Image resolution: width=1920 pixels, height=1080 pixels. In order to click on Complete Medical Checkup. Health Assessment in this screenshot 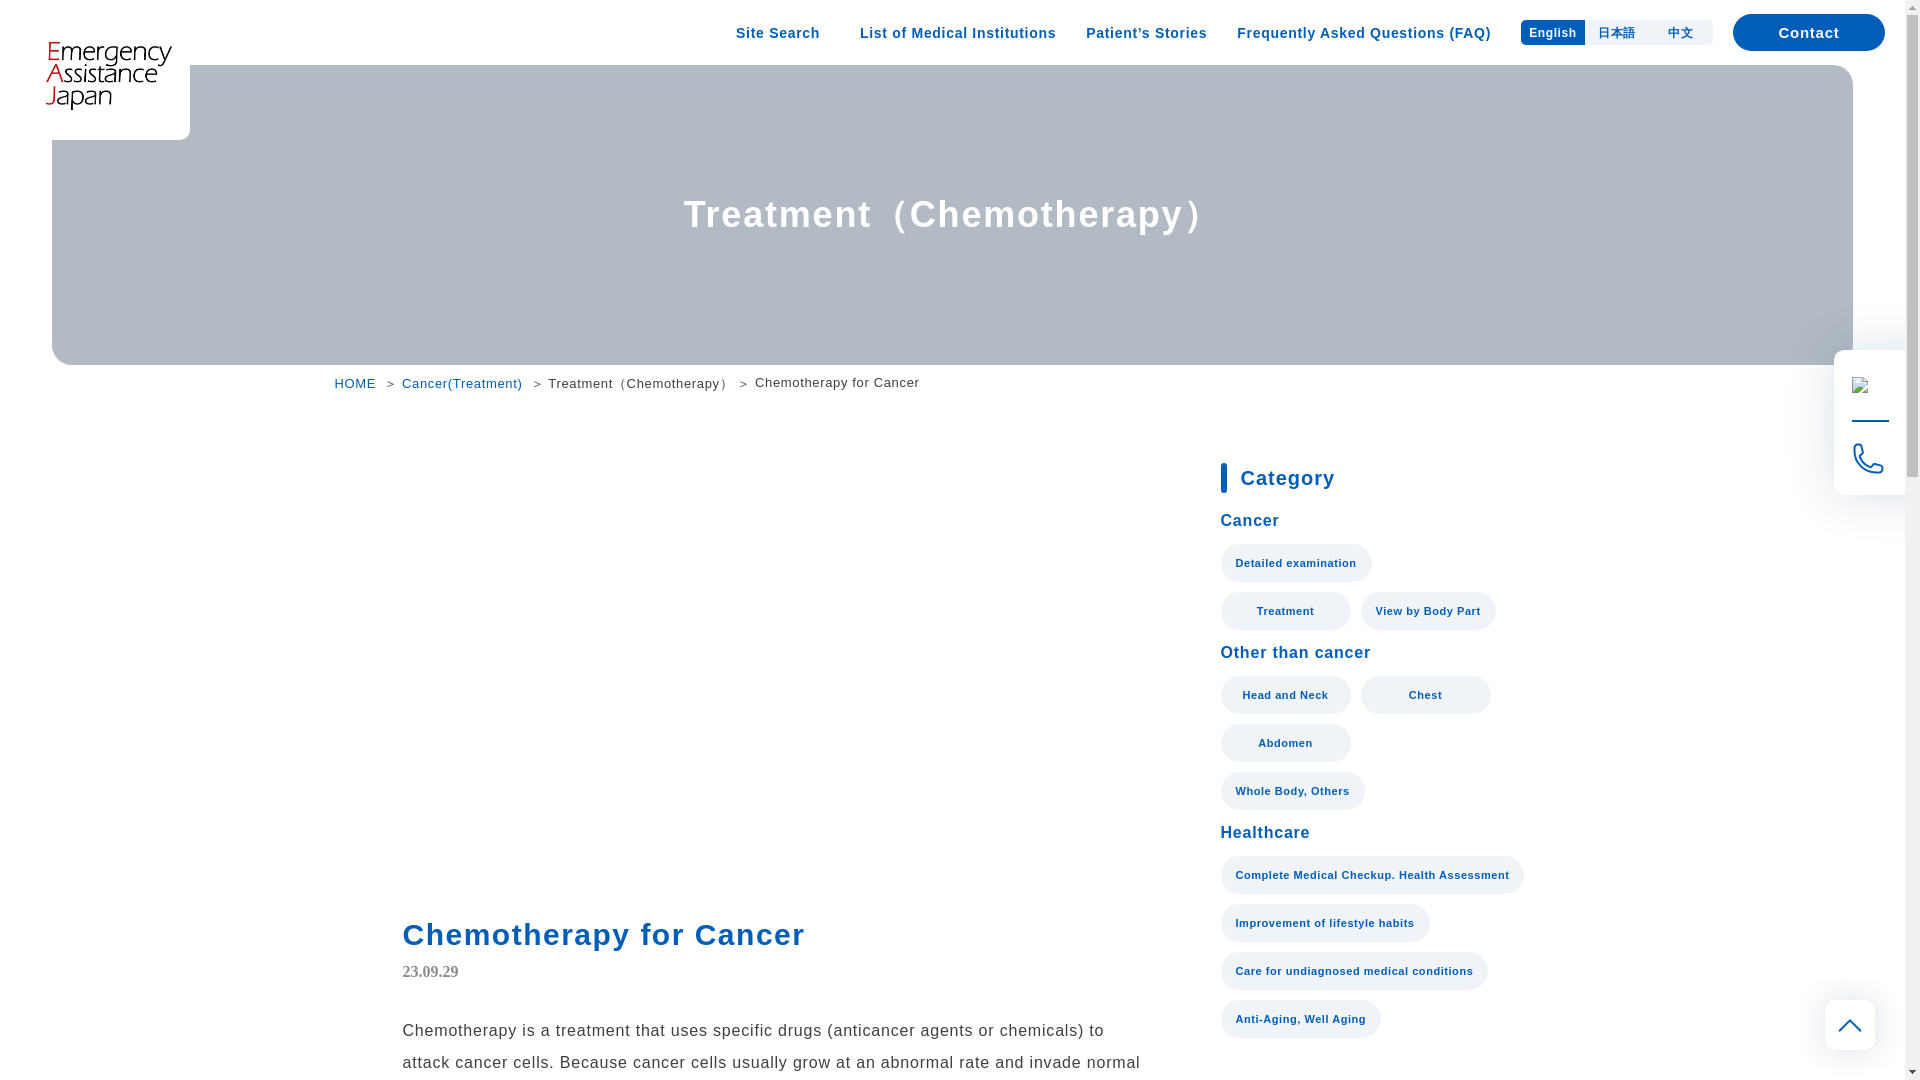, I will do `click(1372, 875)`.